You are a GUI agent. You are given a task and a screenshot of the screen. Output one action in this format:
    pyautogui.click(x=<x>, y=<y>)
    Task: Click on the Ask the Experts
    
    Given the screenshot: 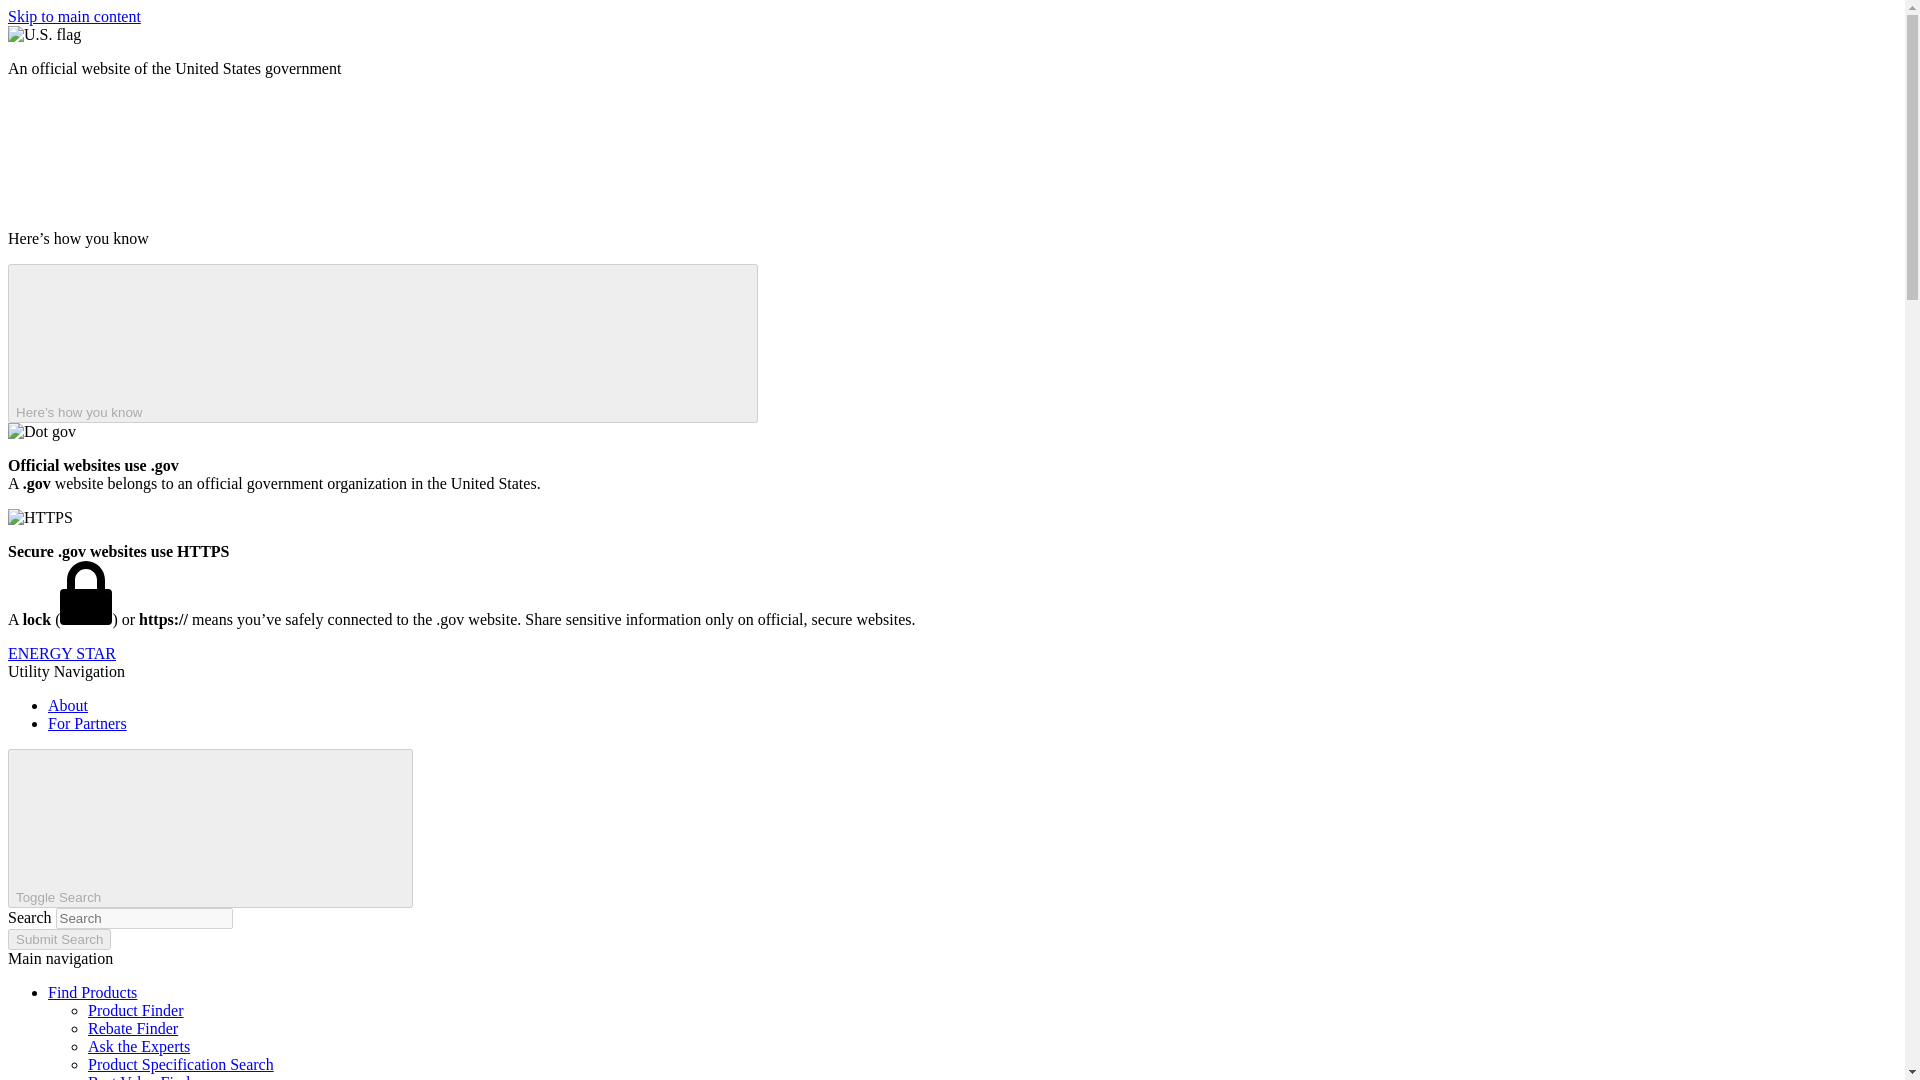 What is the action you would take?
    pyautogui.click(x=139, y=1046)
    